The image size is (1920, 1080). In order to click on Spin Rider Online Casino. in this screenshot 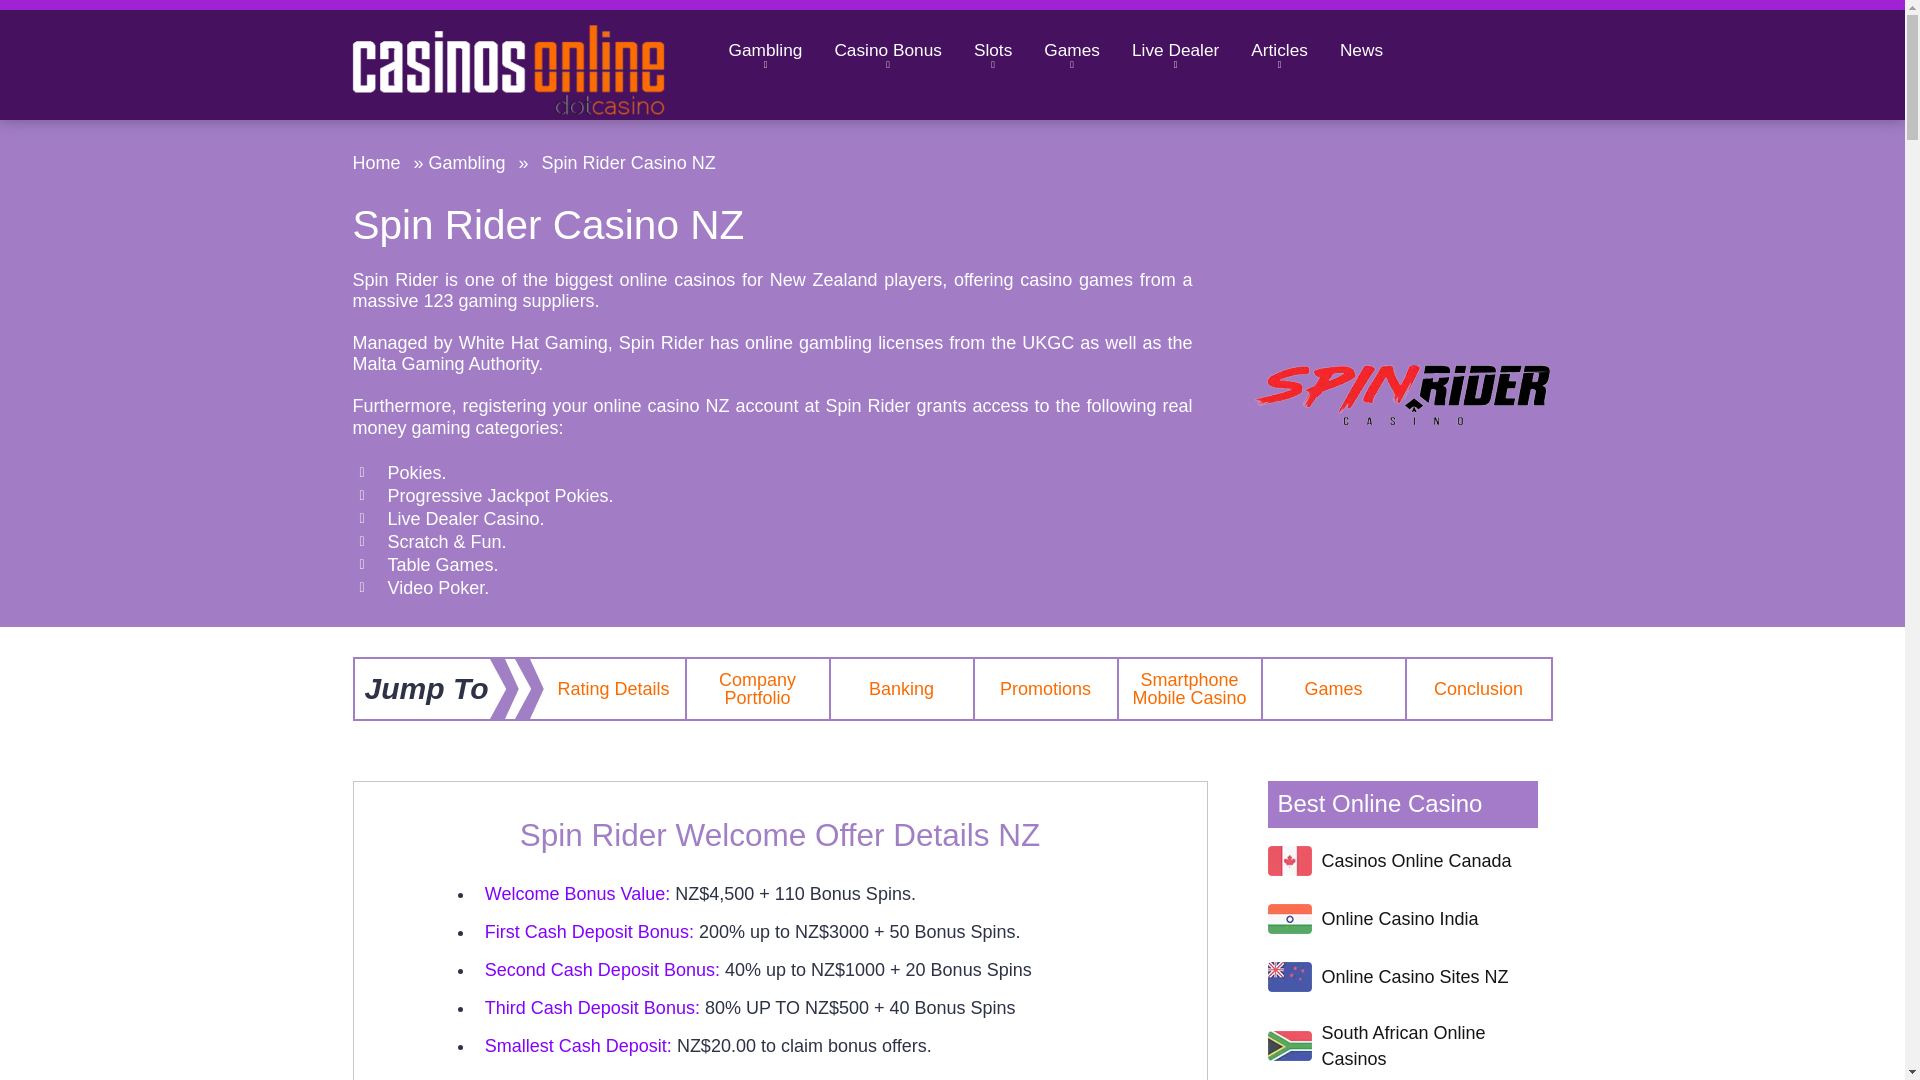, I will do `click(1401, 390)`.